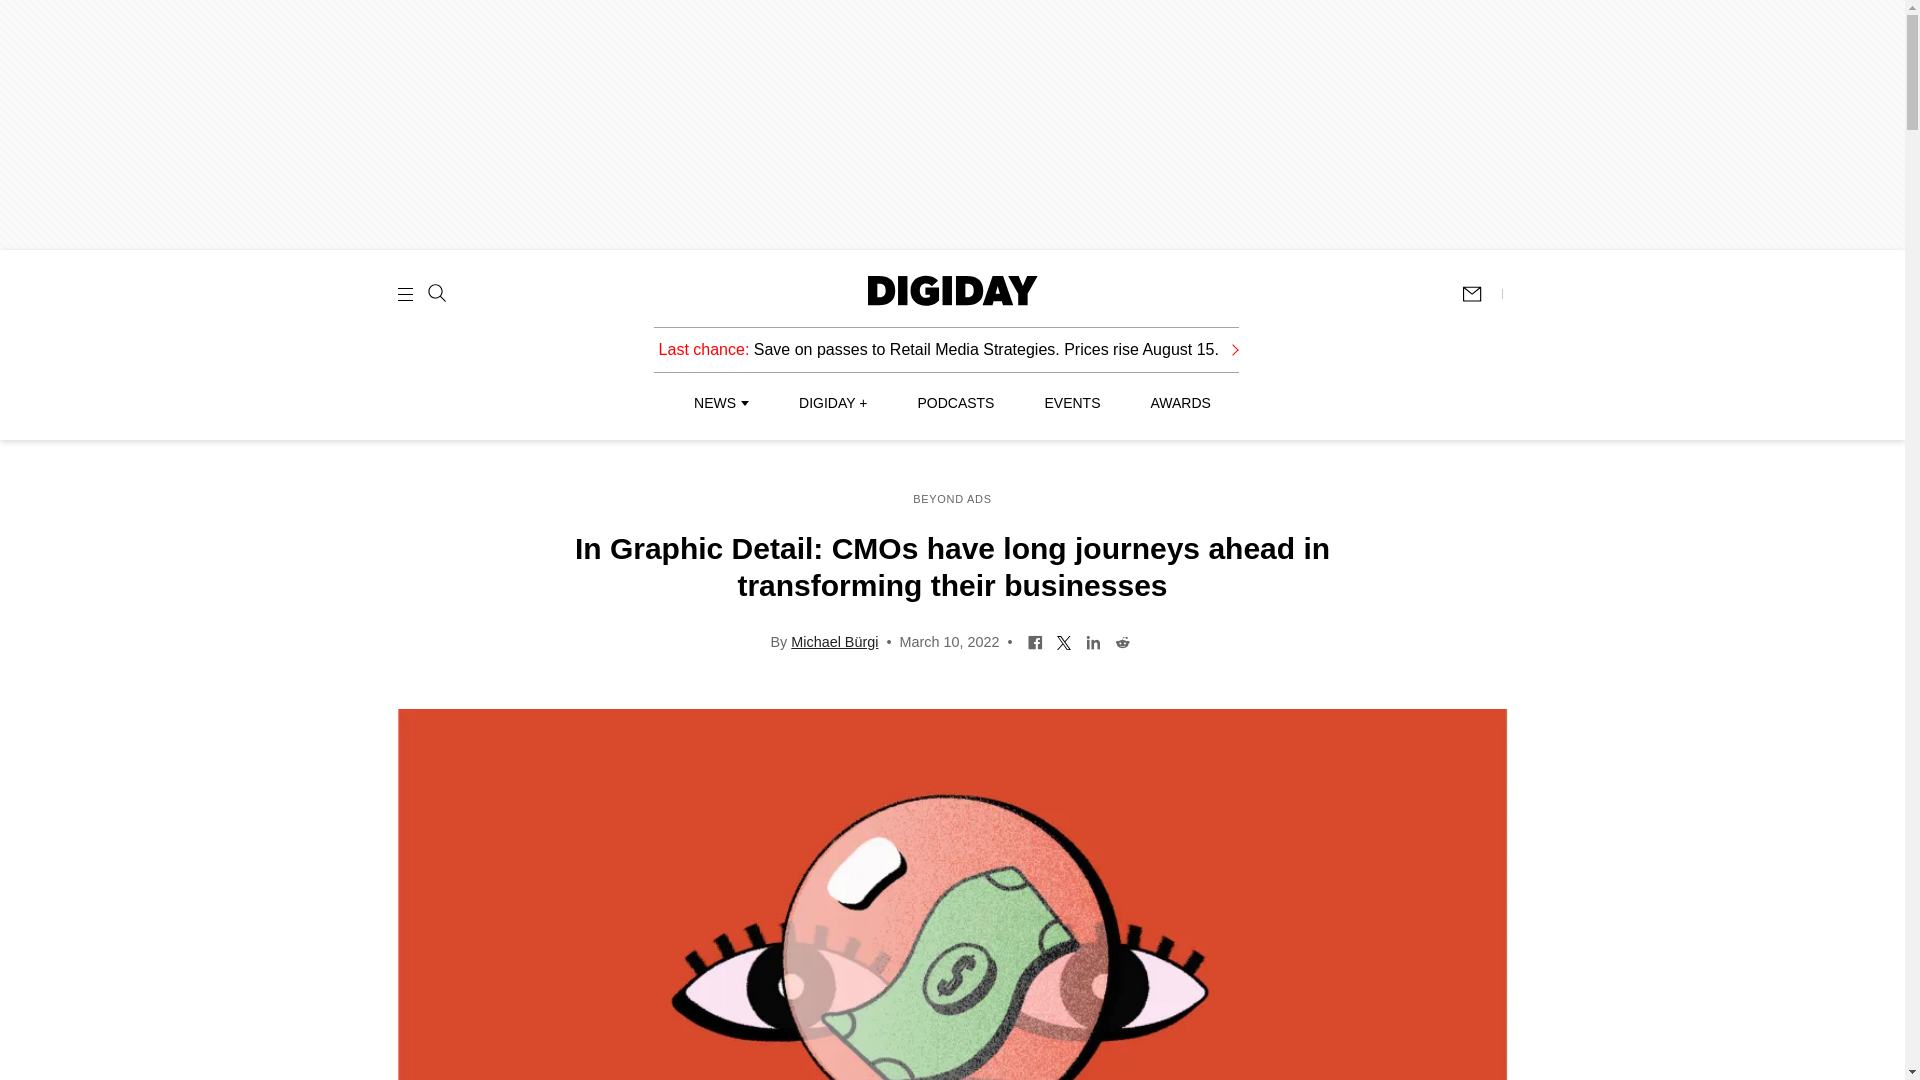  I want to click on Share on Twitter, so click(1064, 640).